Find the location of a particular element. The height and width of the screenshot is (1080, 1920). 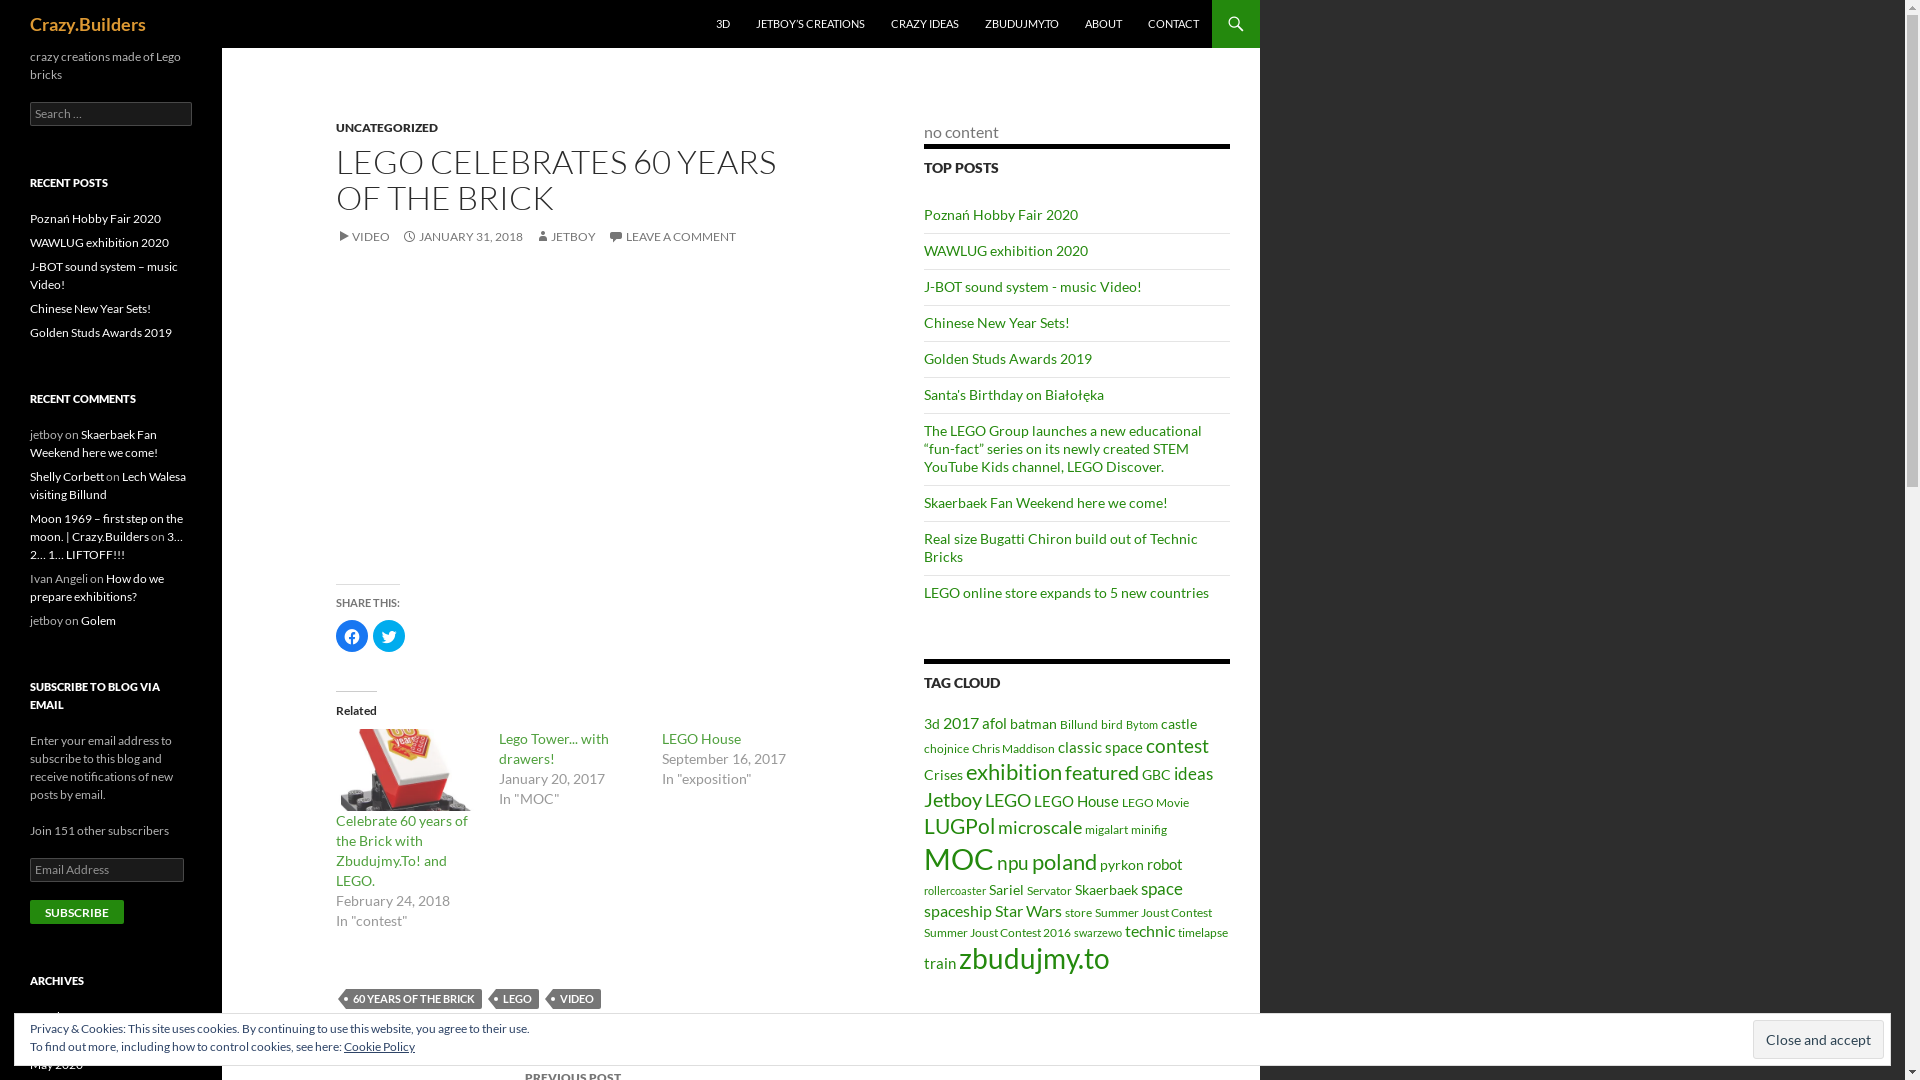

LEGO is located at coordinates (518, 999).